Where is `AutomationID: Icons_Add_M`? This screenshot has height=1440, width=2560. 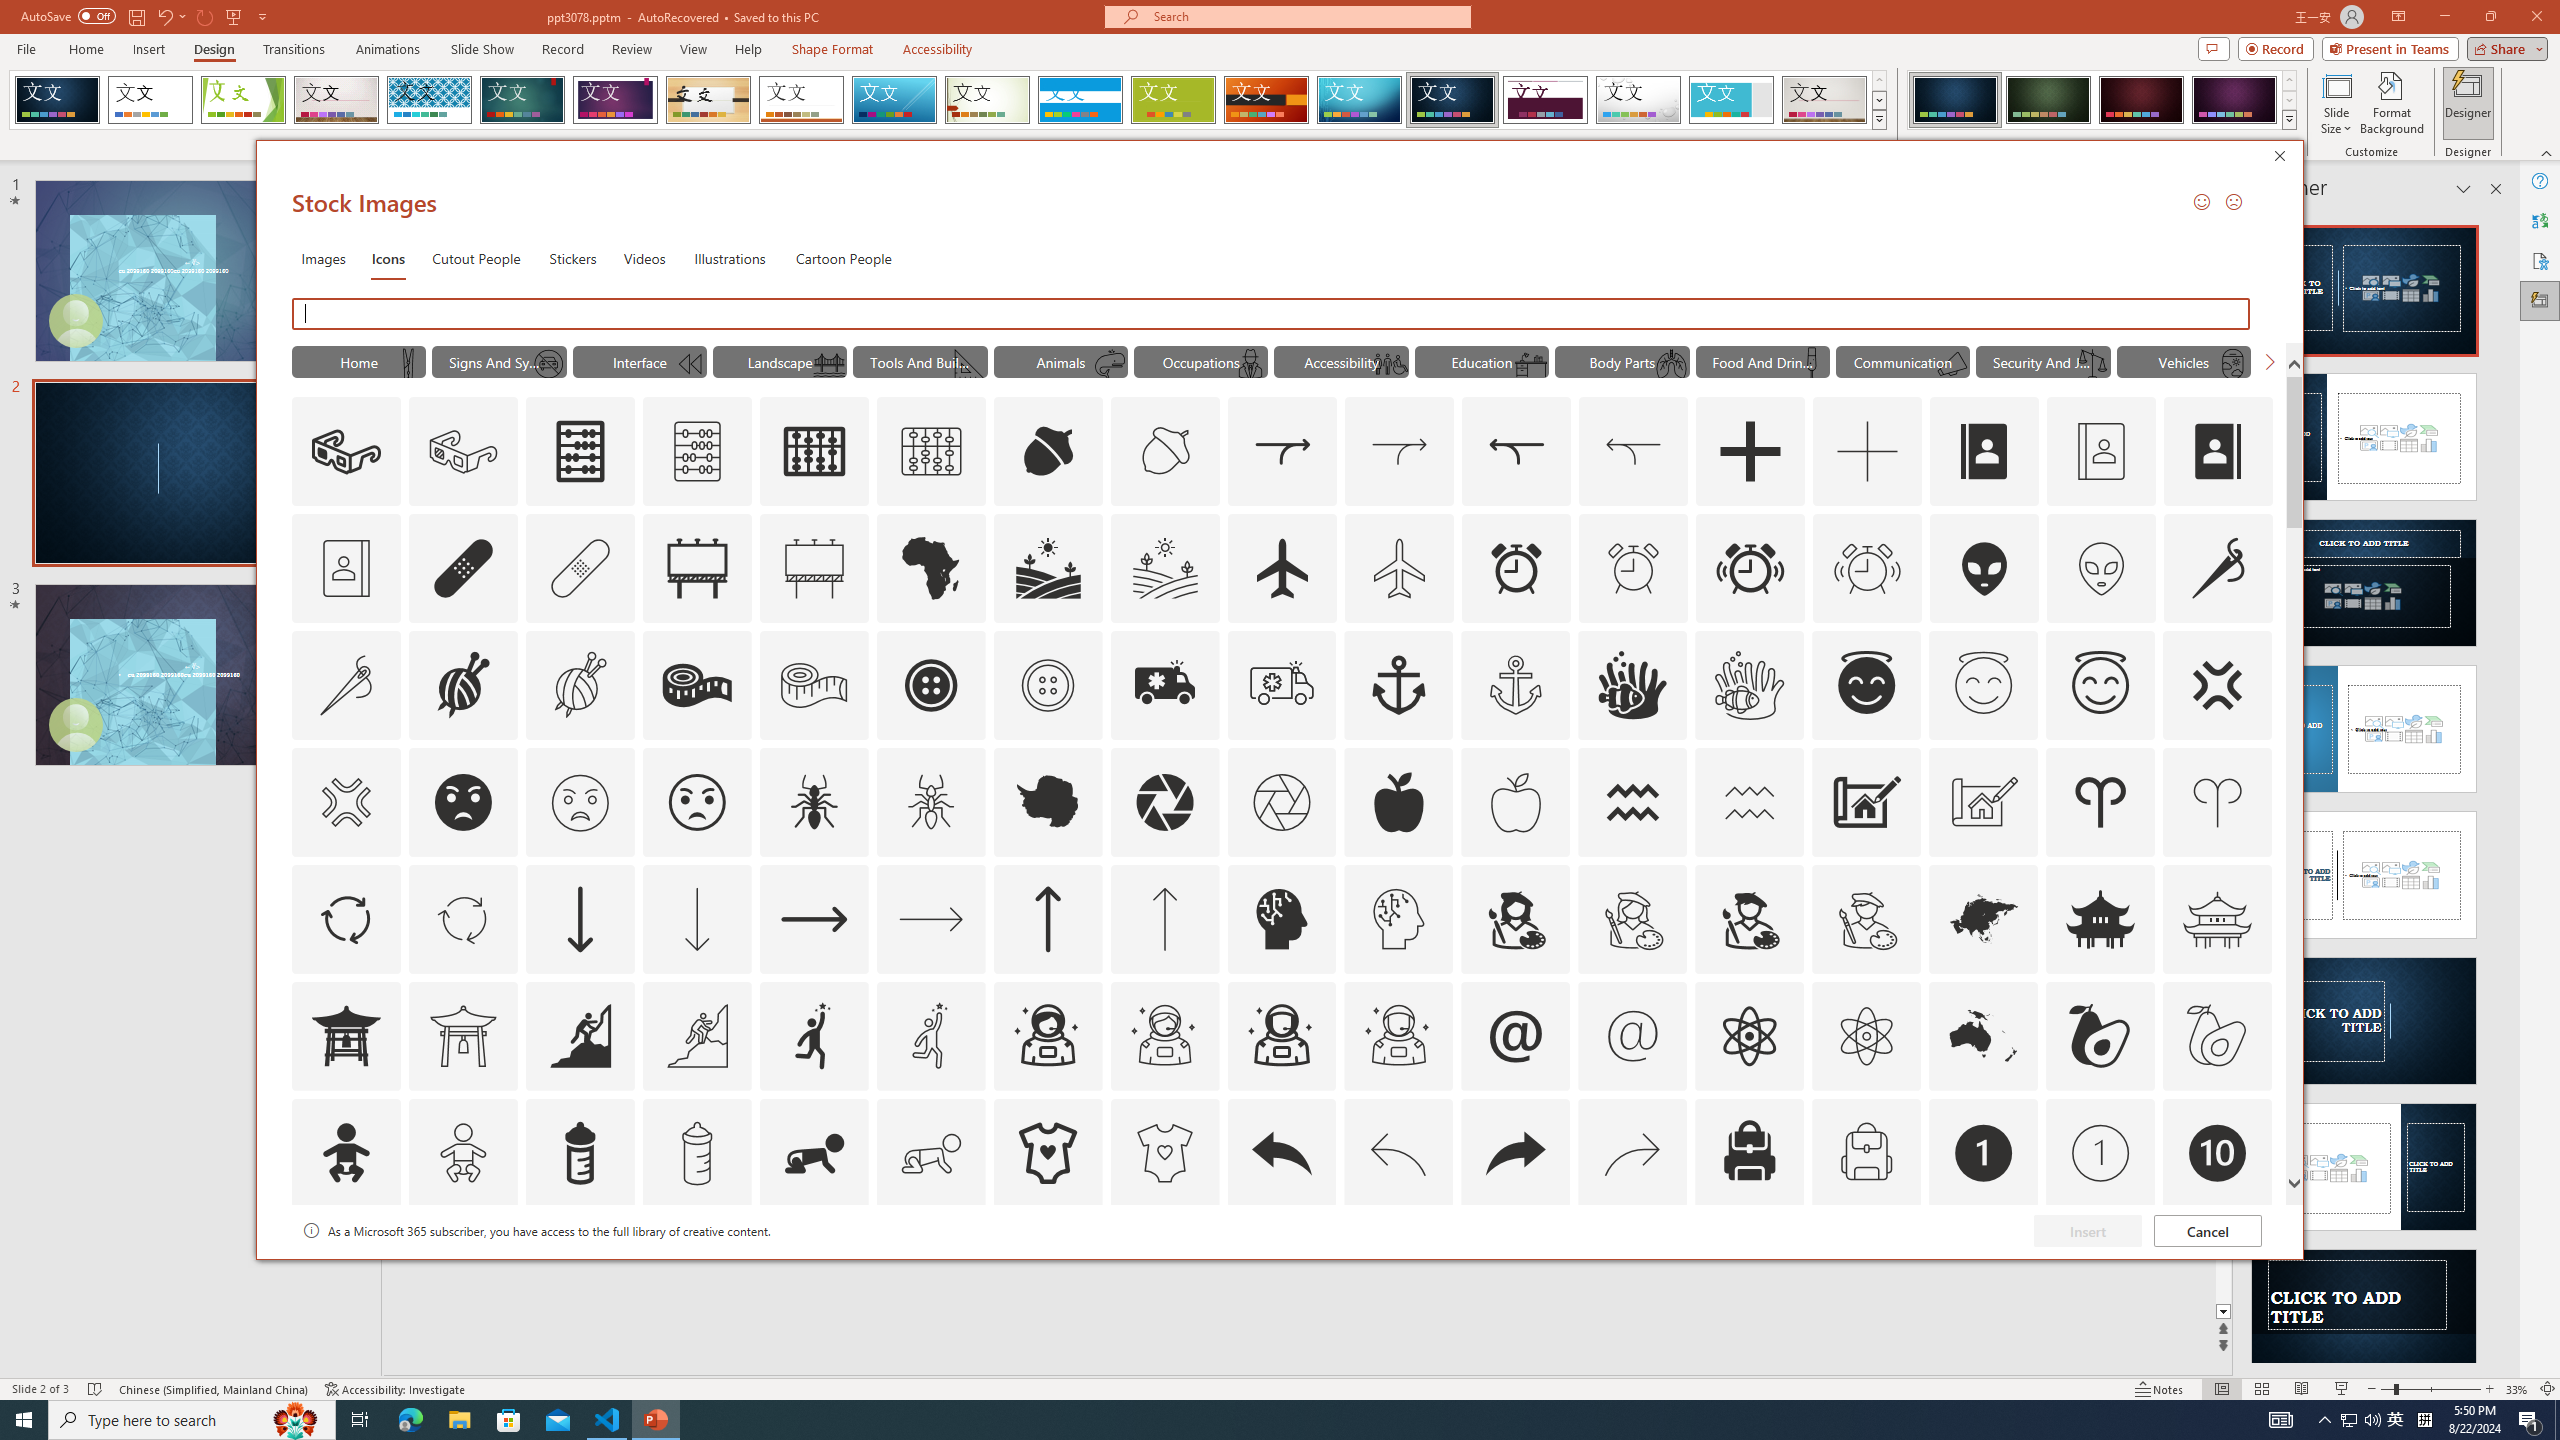 AutomationID: Icons_Add_M is located at coordinates (1868, 452).